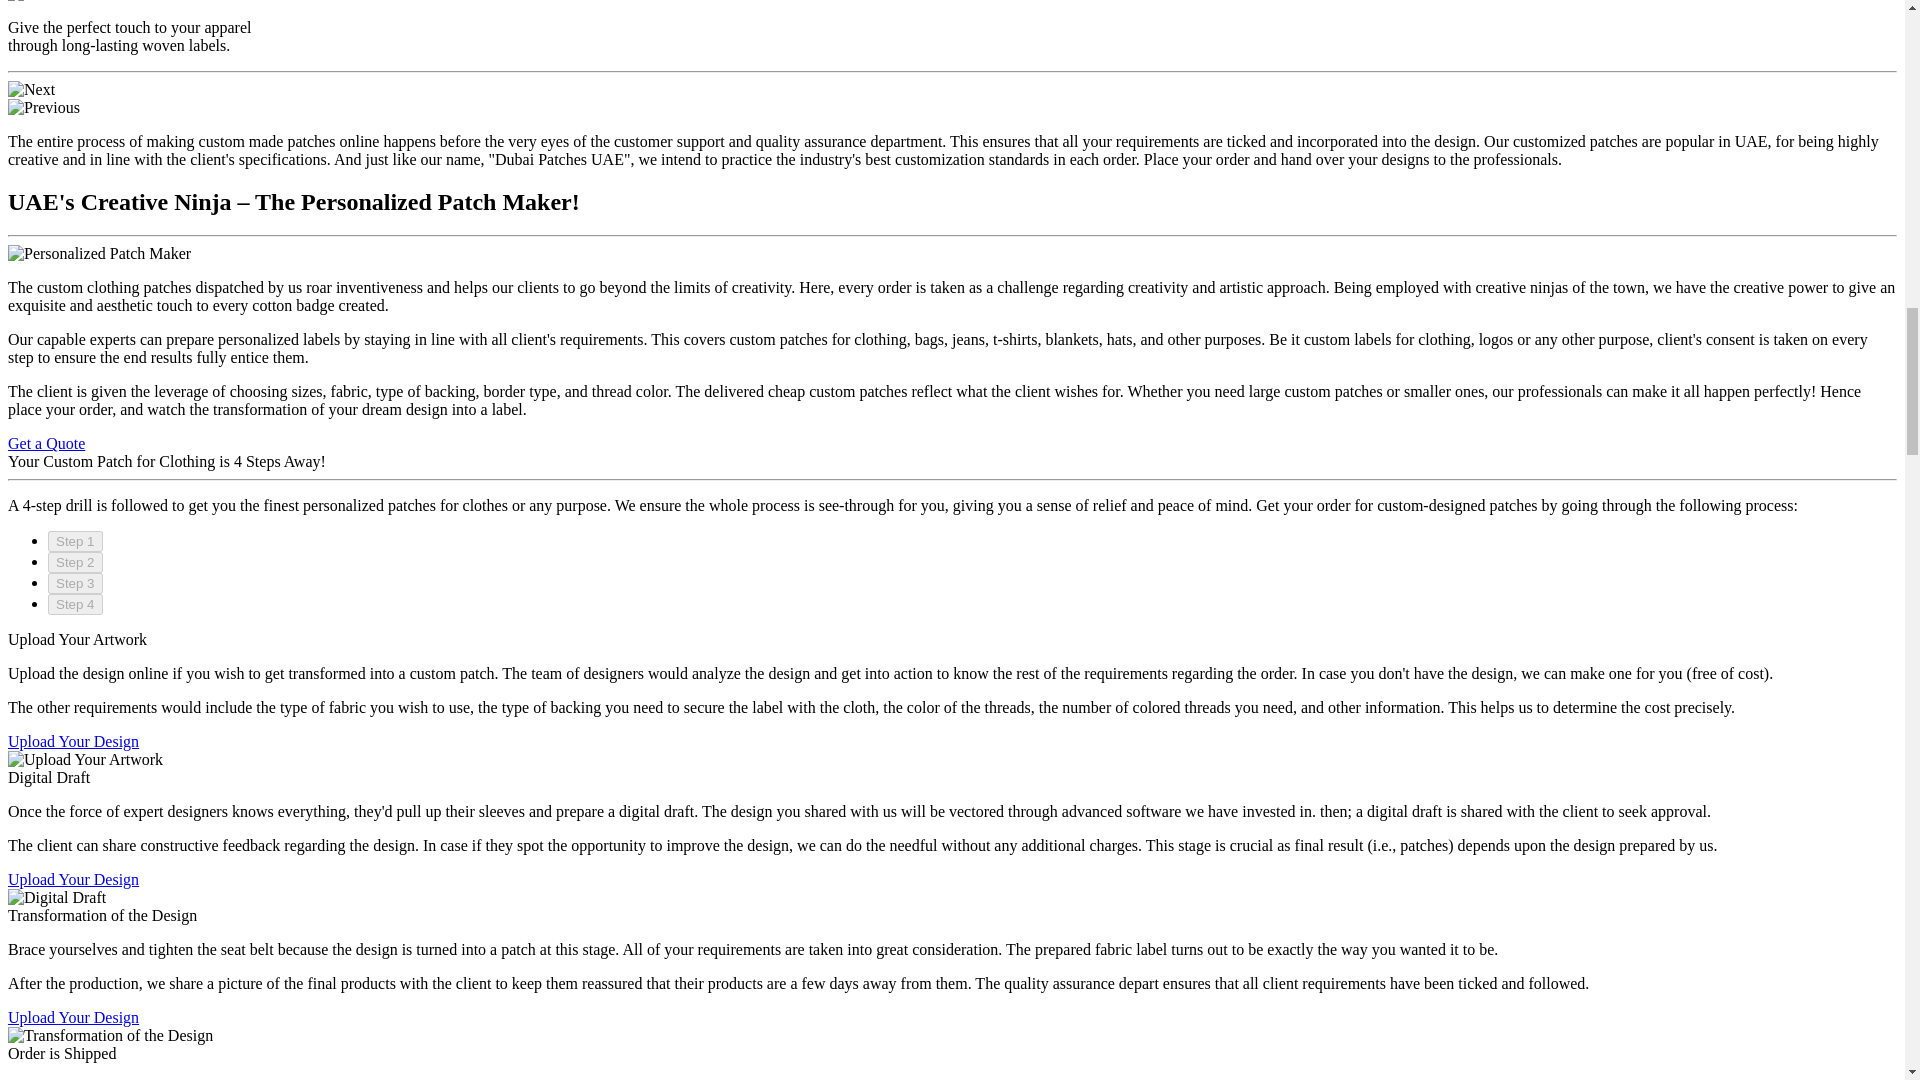 The width and height of the screenshot is (1920, 1080). I want to click on Step 4, so click(76, 604).